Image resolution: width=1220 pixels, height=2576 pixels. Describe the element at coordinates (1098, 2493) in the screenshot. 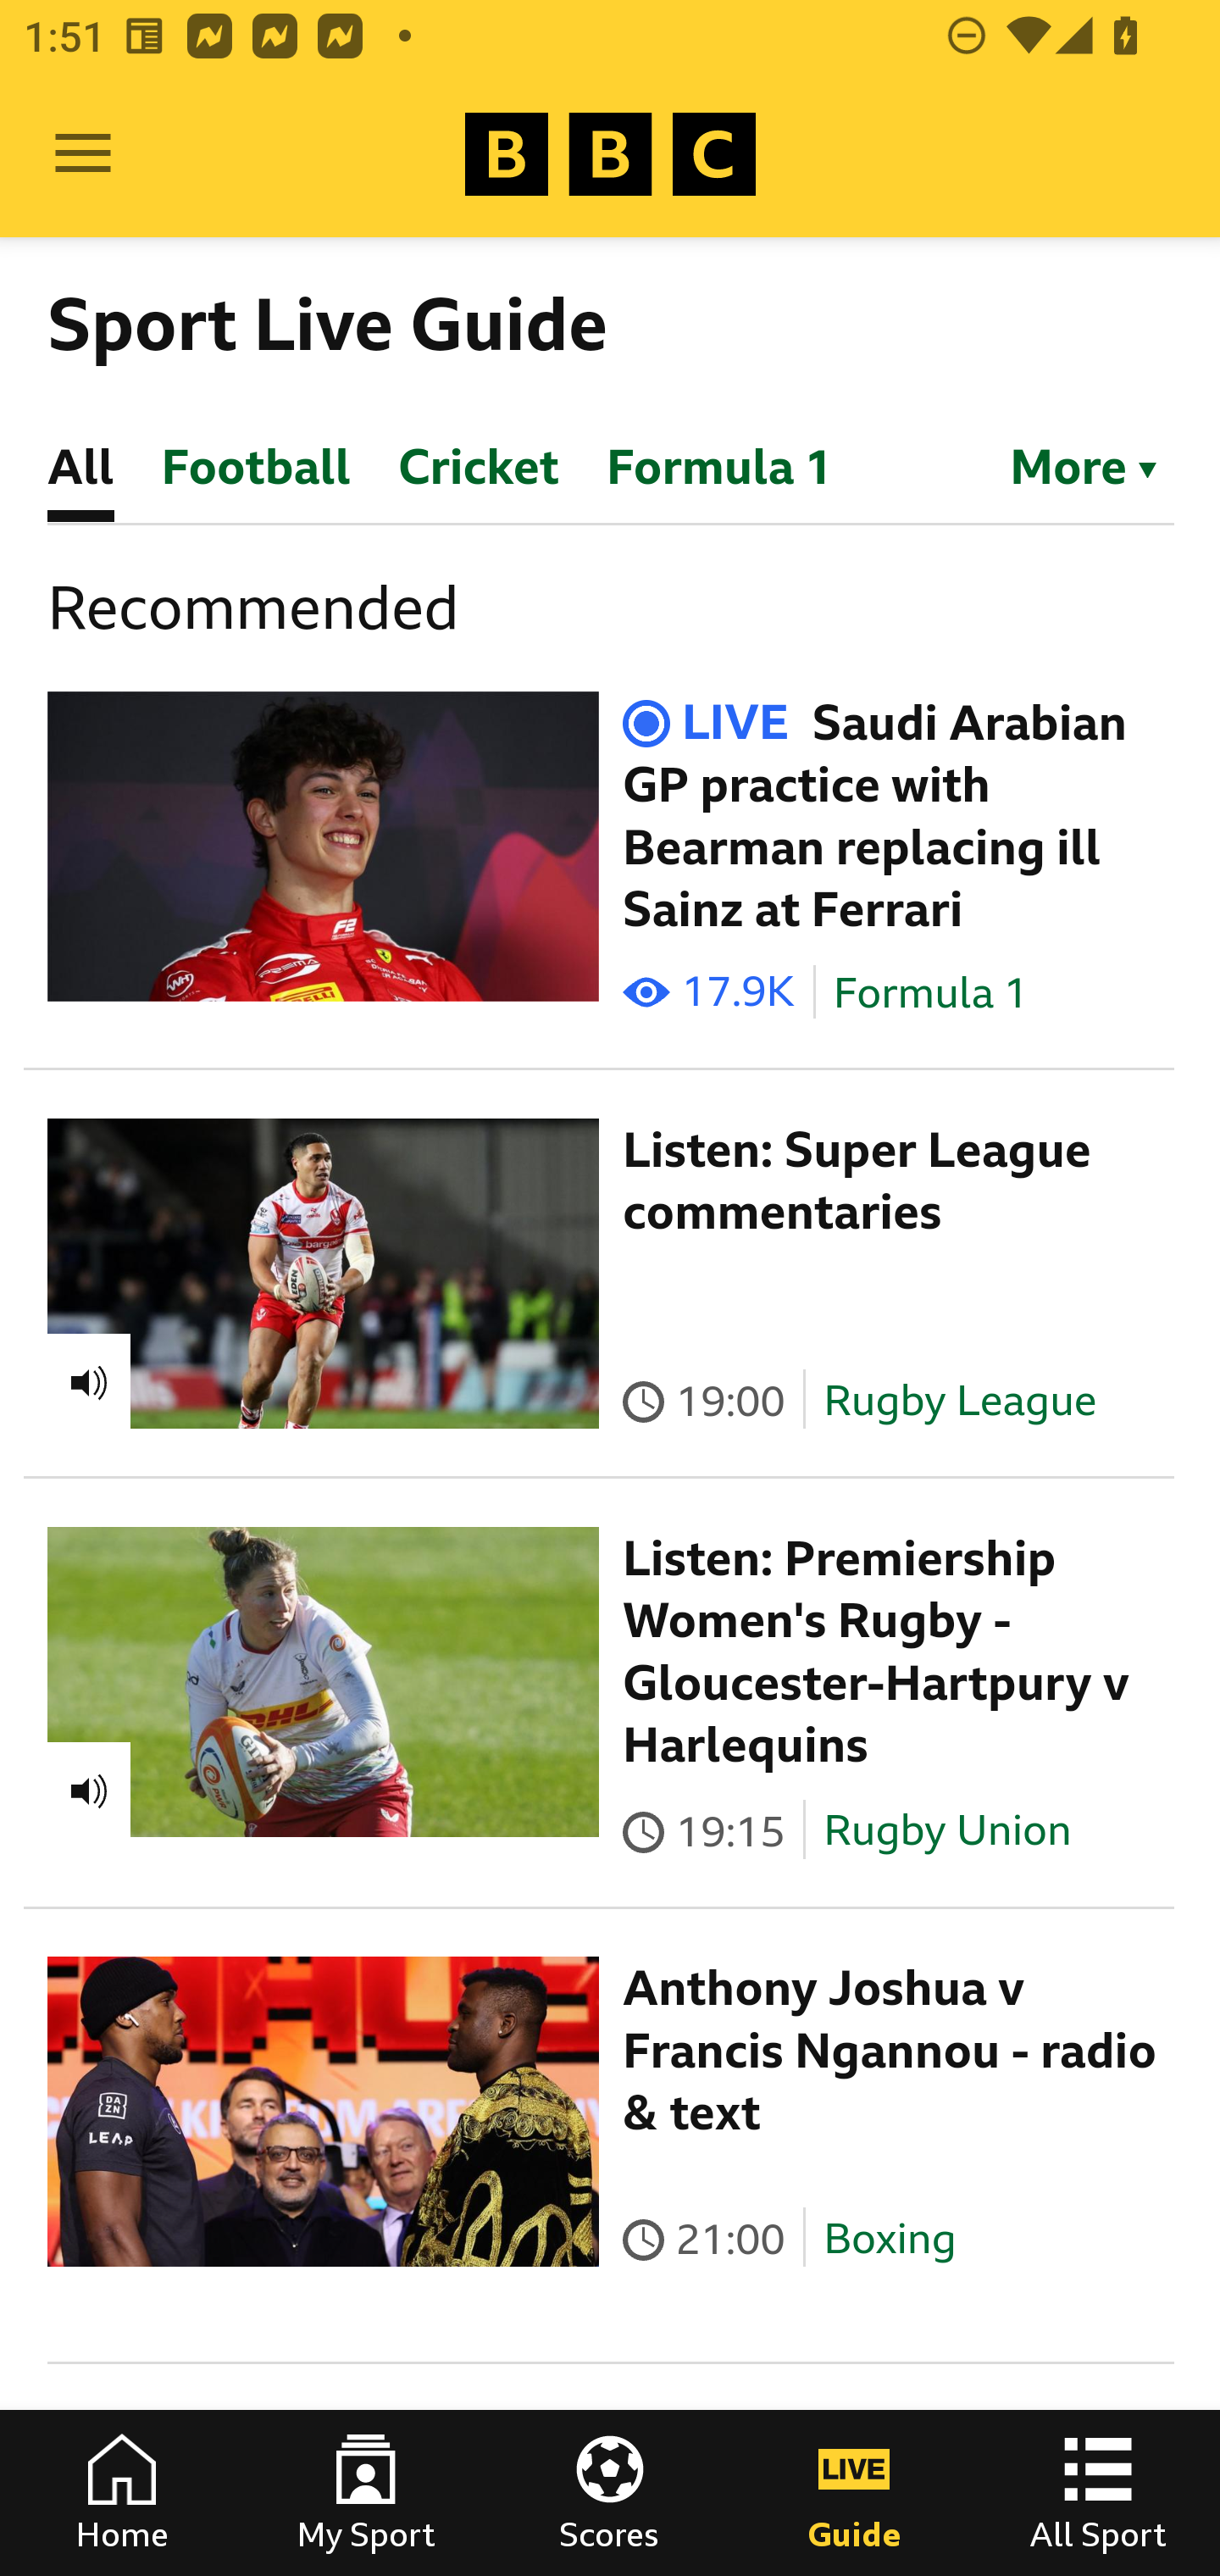

I see `All Sport` at that location.